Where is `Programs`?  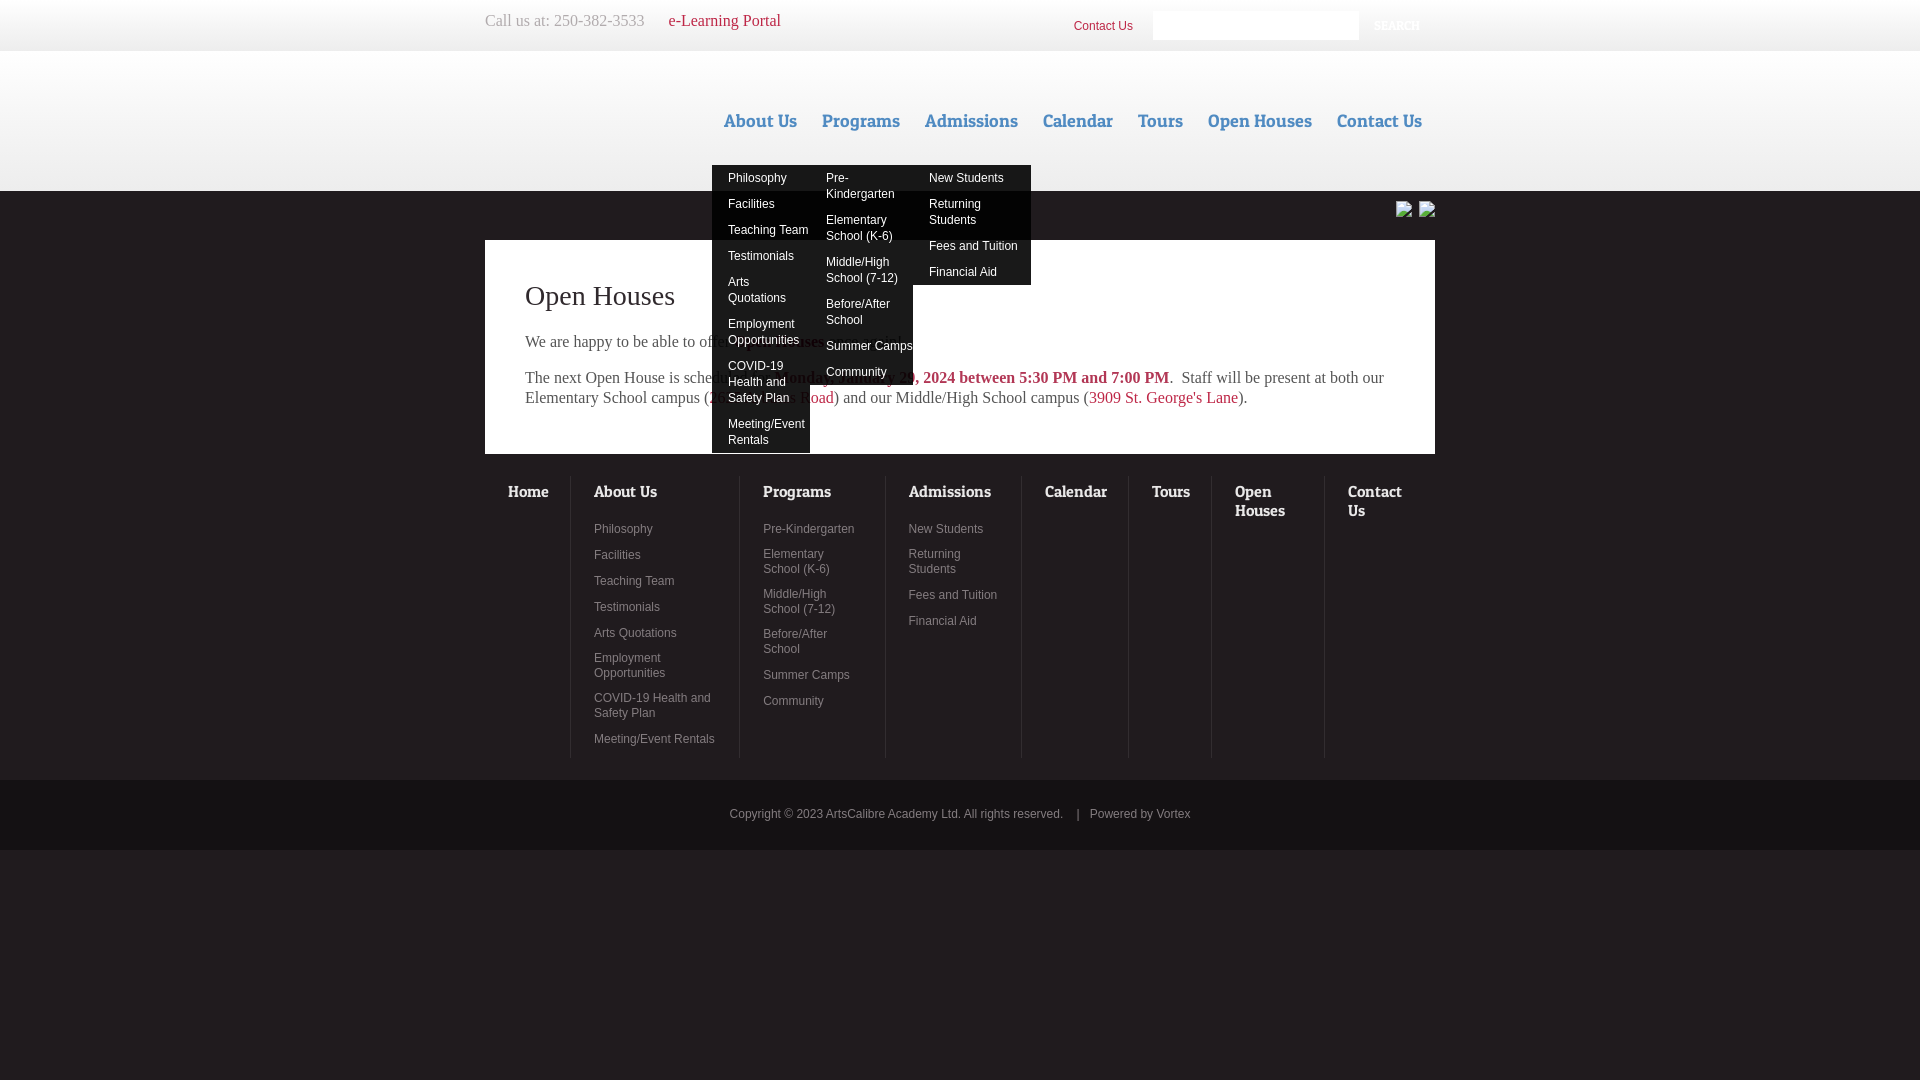 Programs is located at coordinates (797, 492).